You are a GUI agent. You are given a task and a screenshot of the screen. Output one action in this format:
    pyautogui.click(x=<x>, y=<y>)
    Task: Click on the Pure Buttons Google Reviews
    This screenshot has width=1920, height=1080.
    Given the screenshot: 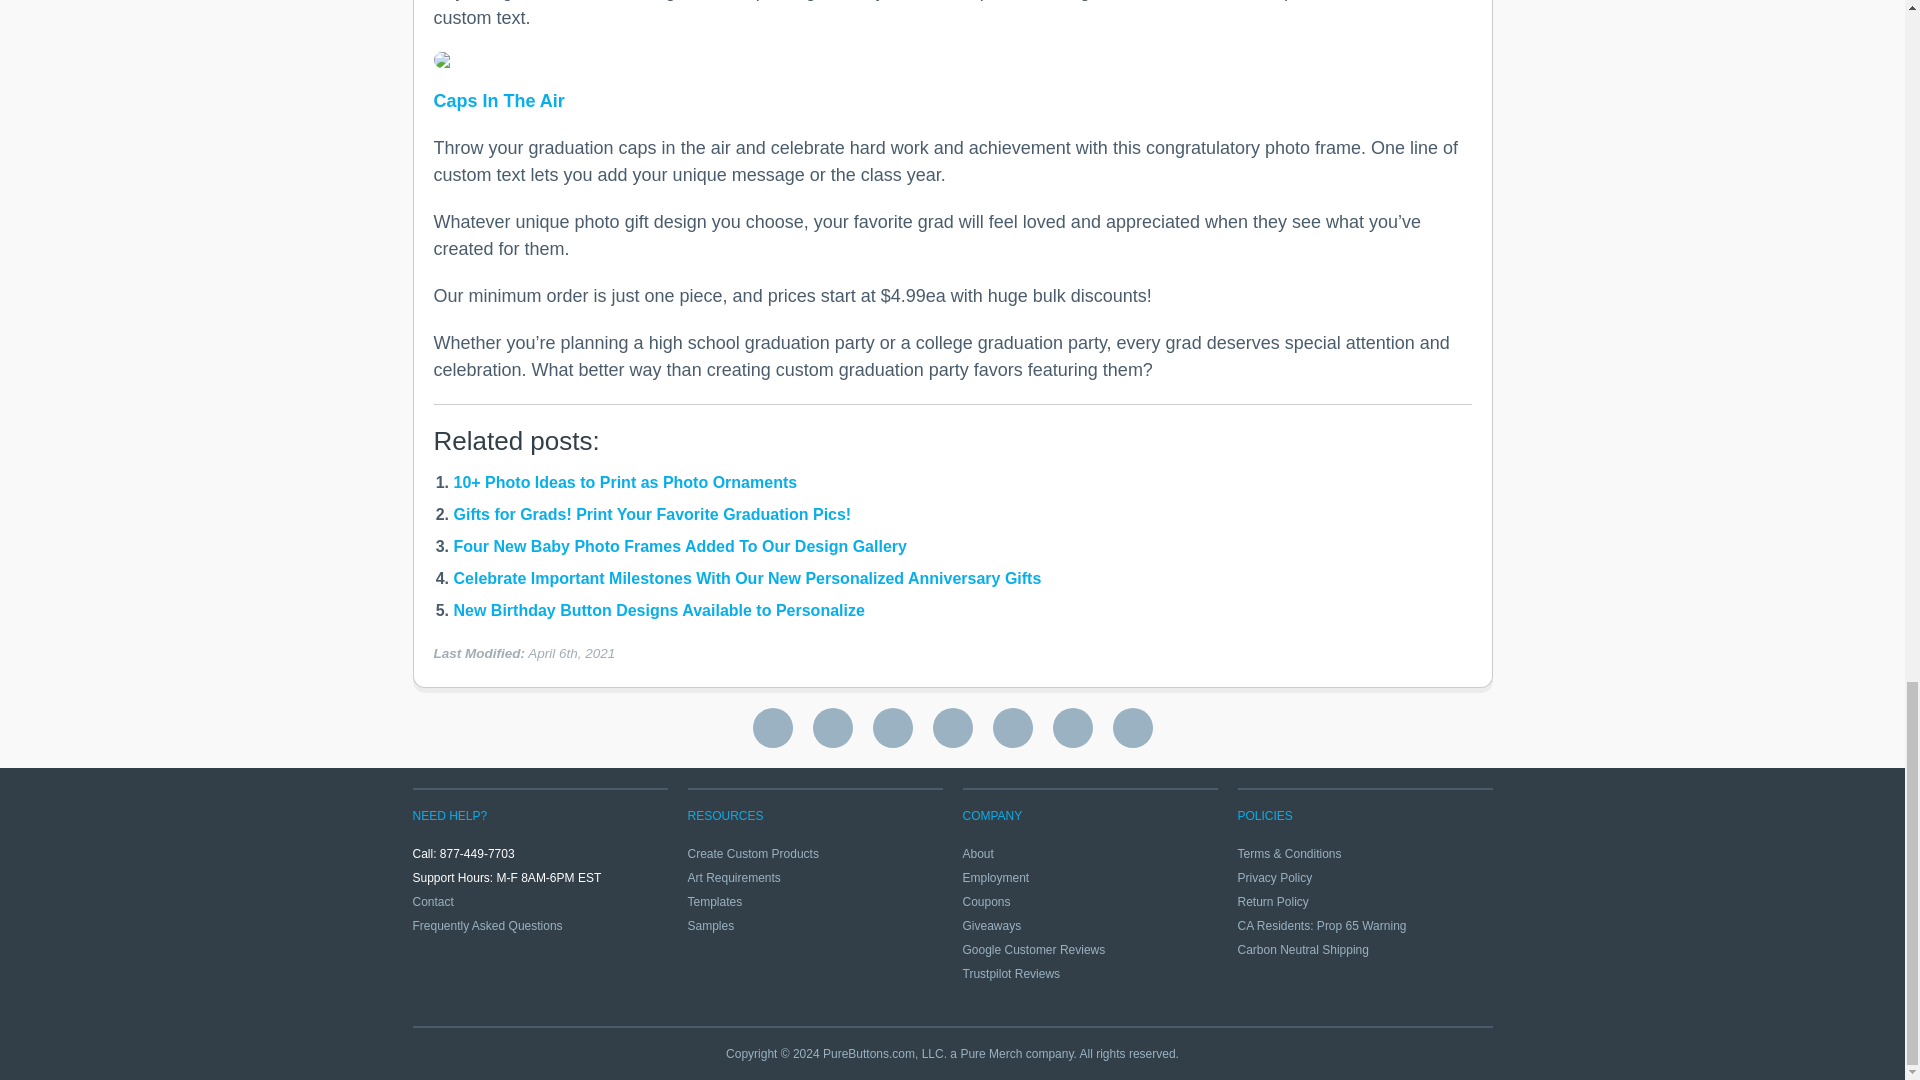 What is the action you would take?
    pyautogui.click(x=772, y=728)
    